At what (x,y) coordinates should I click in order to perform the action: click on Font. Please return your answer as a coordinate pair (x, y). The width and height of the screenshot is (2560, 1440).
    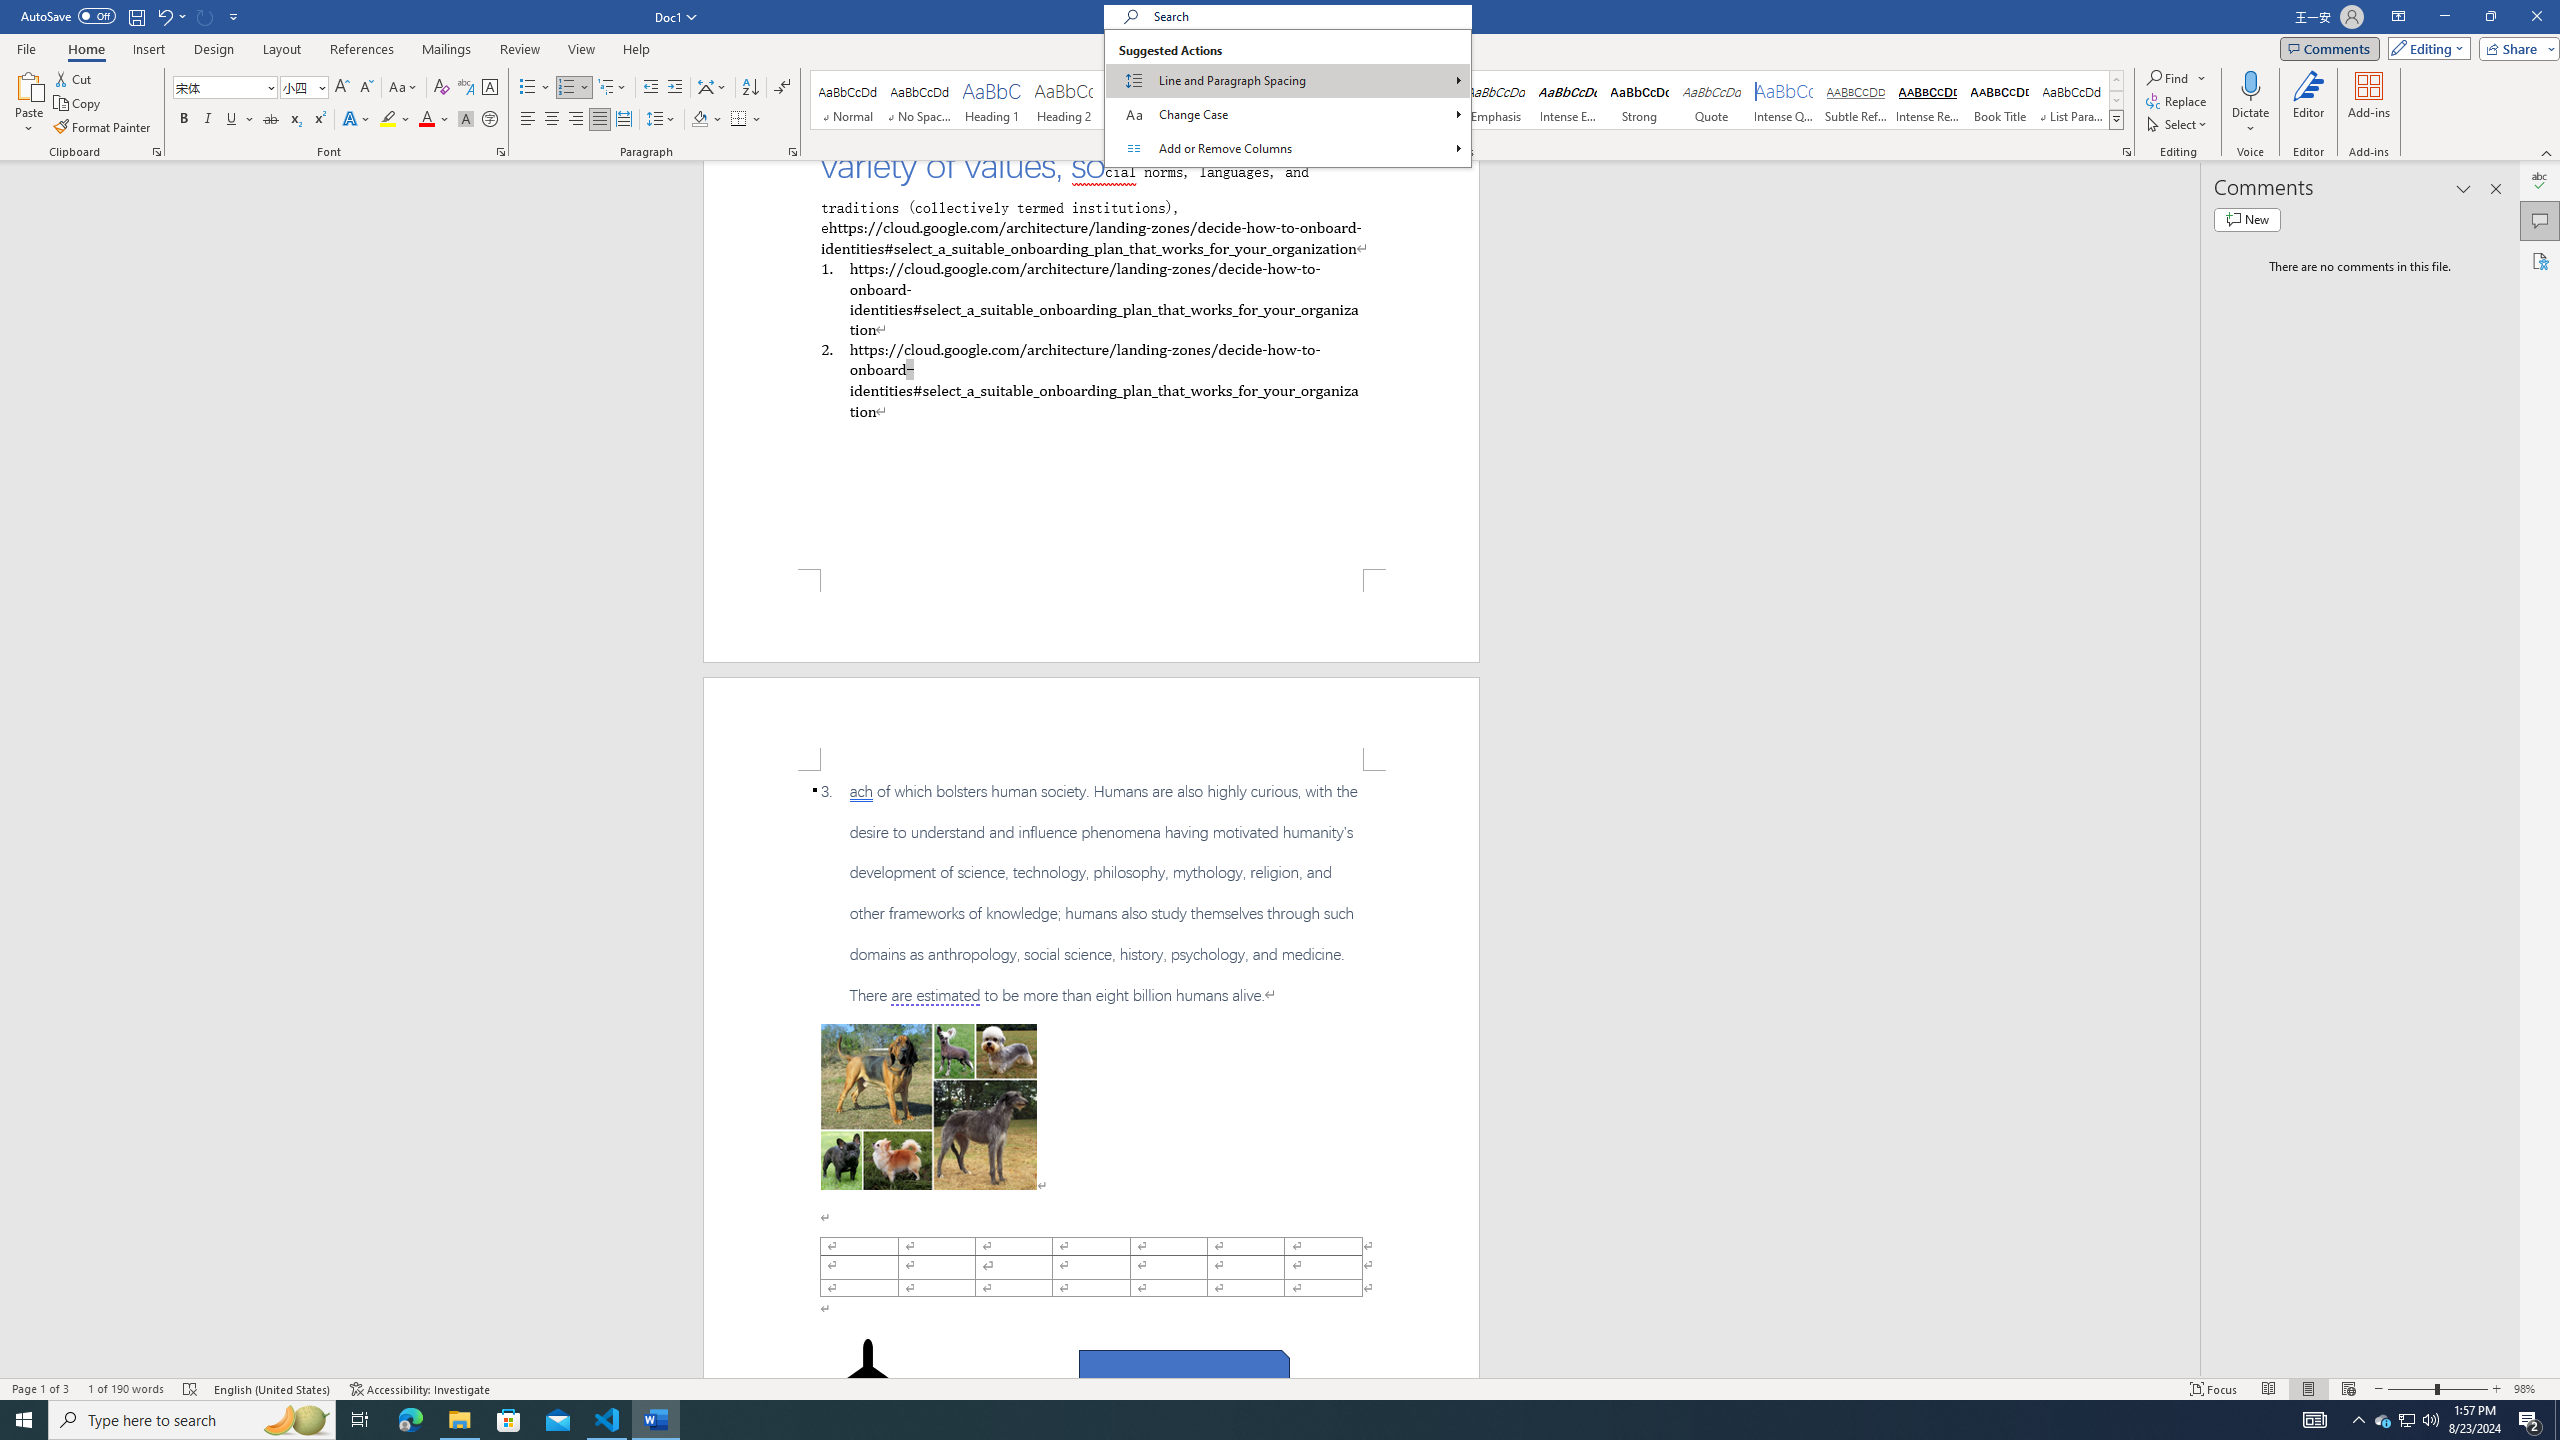
    Looking at the image, I should click on (226, 88).